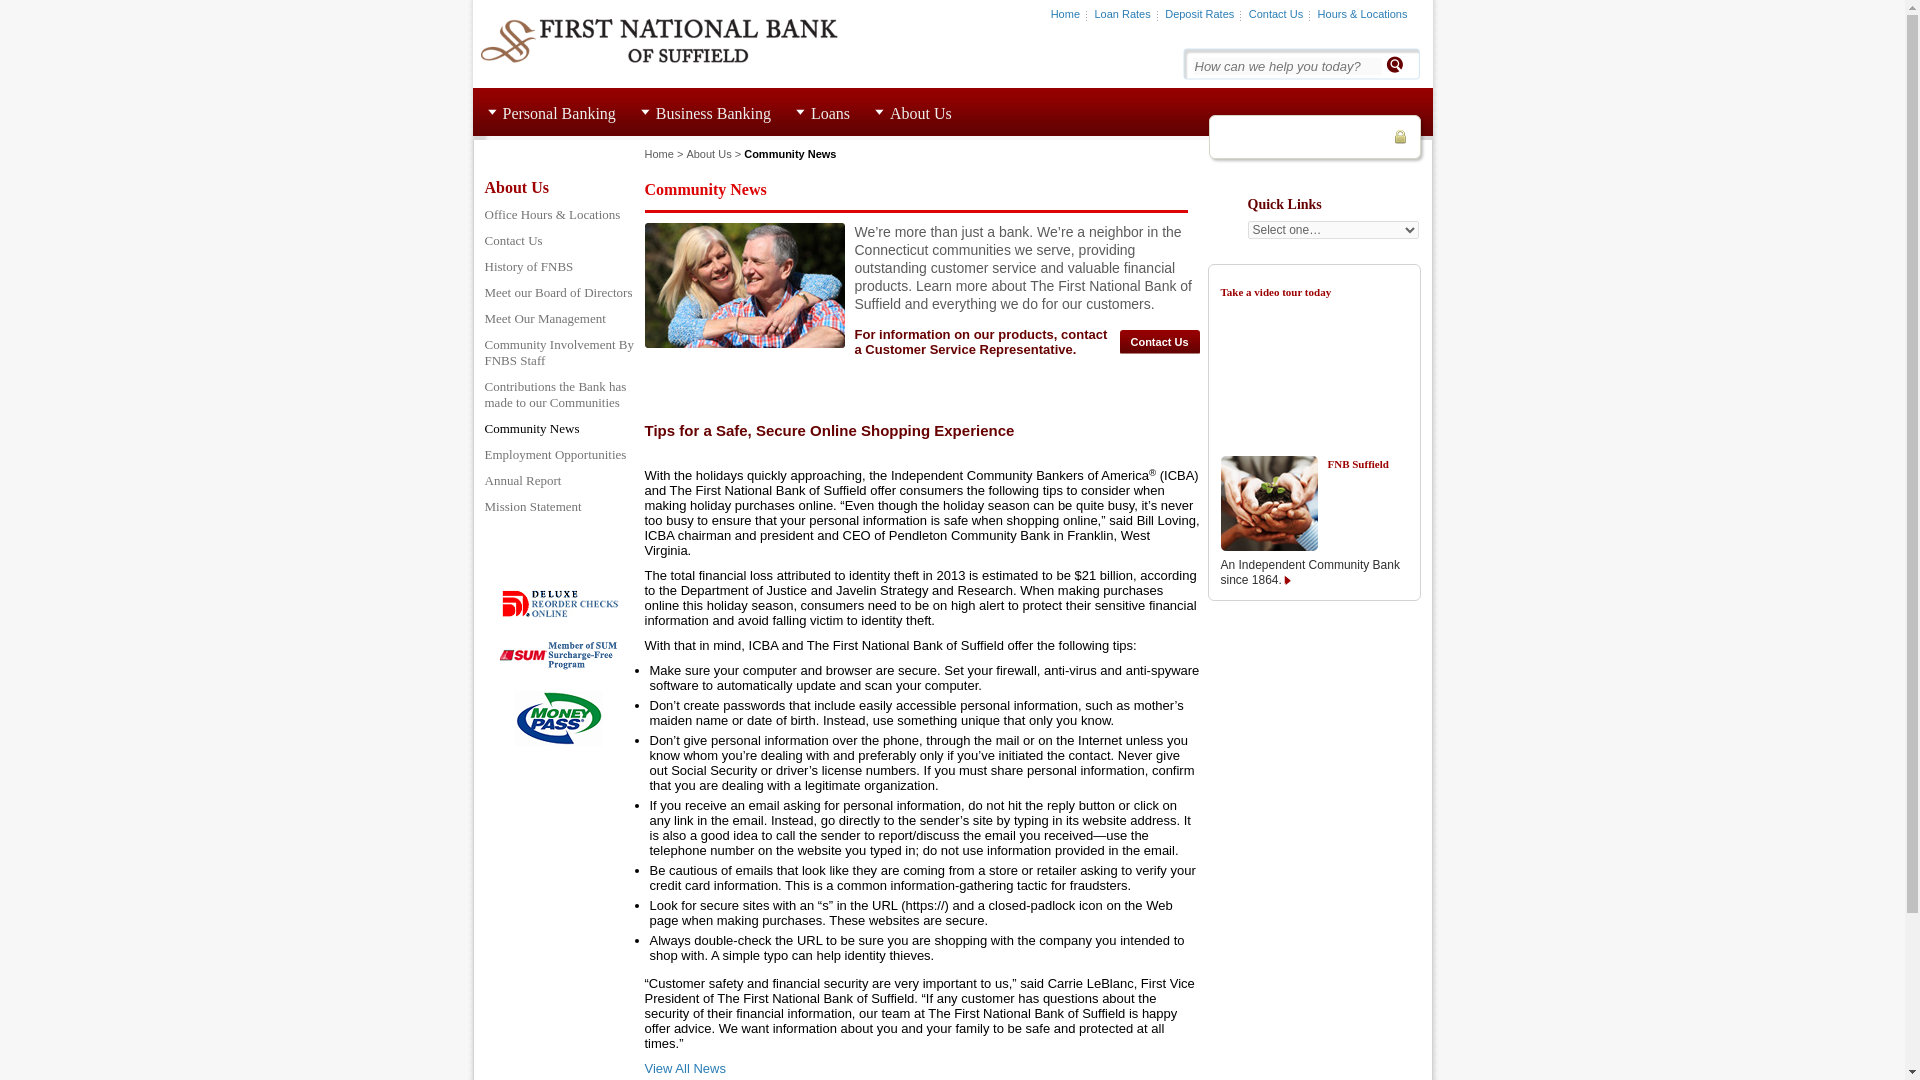  Describe the element at coordinates (1286, 66) in the screenshot. I see `Search FNBankSuffield.com` at that location.